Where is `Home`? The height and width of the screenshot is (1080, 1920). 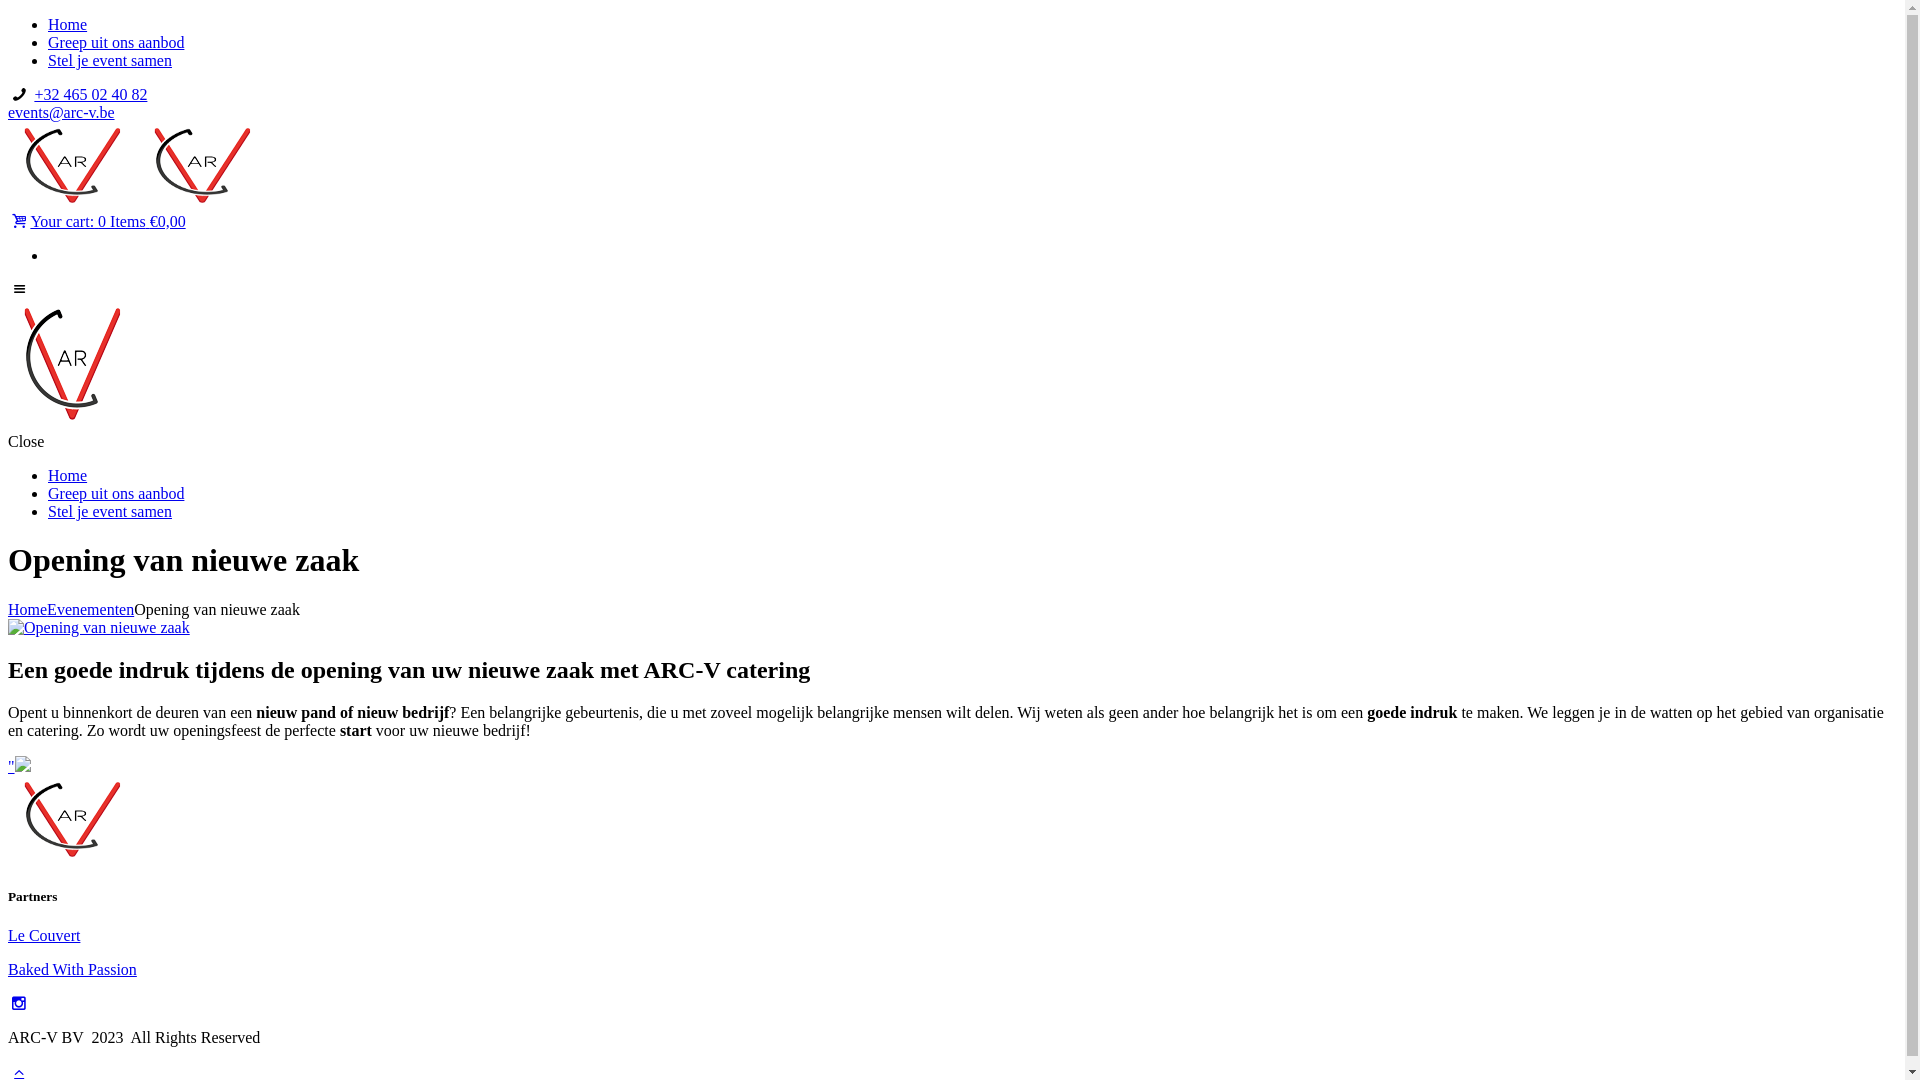 Home is located at coordinates (68, 24).